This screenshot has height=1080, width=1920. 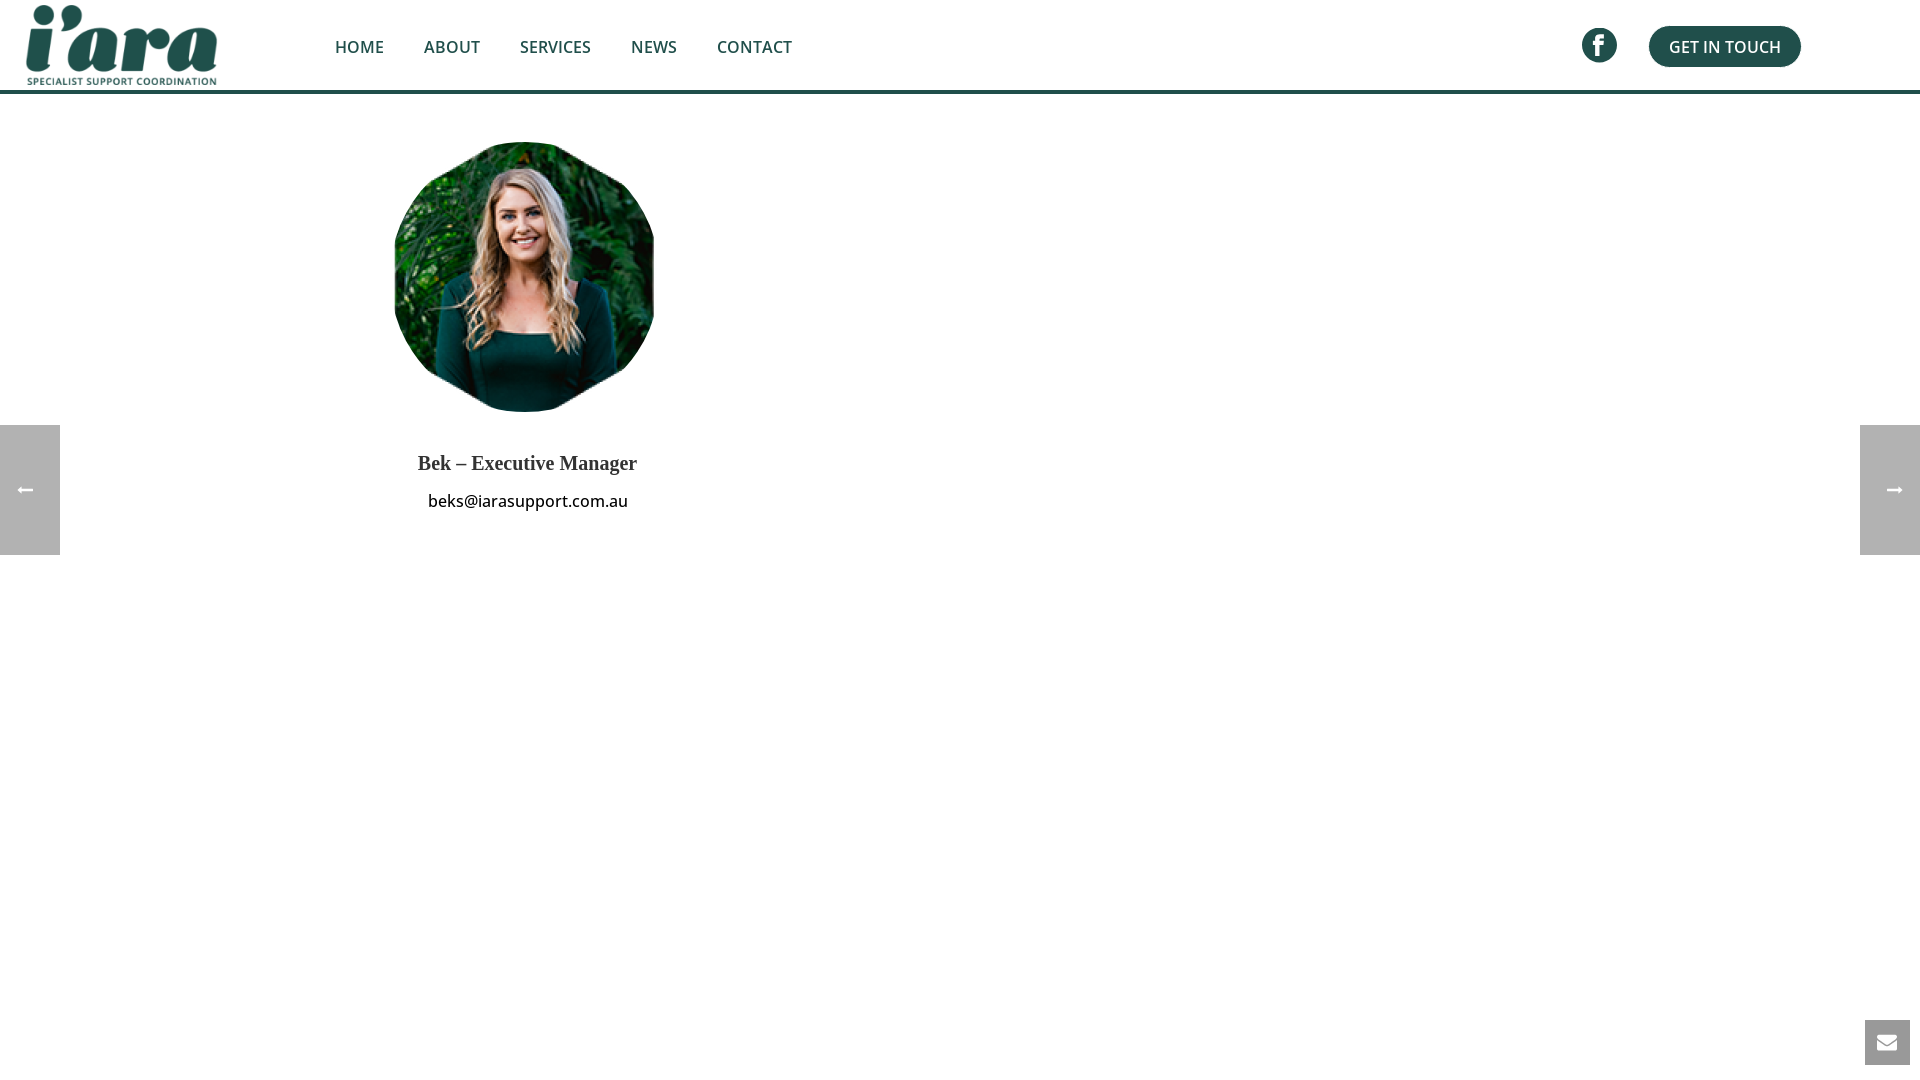 What do you see at coordinates (360, 46) in the screenshot?
I see `HOME` at bounding box center [360, 46].